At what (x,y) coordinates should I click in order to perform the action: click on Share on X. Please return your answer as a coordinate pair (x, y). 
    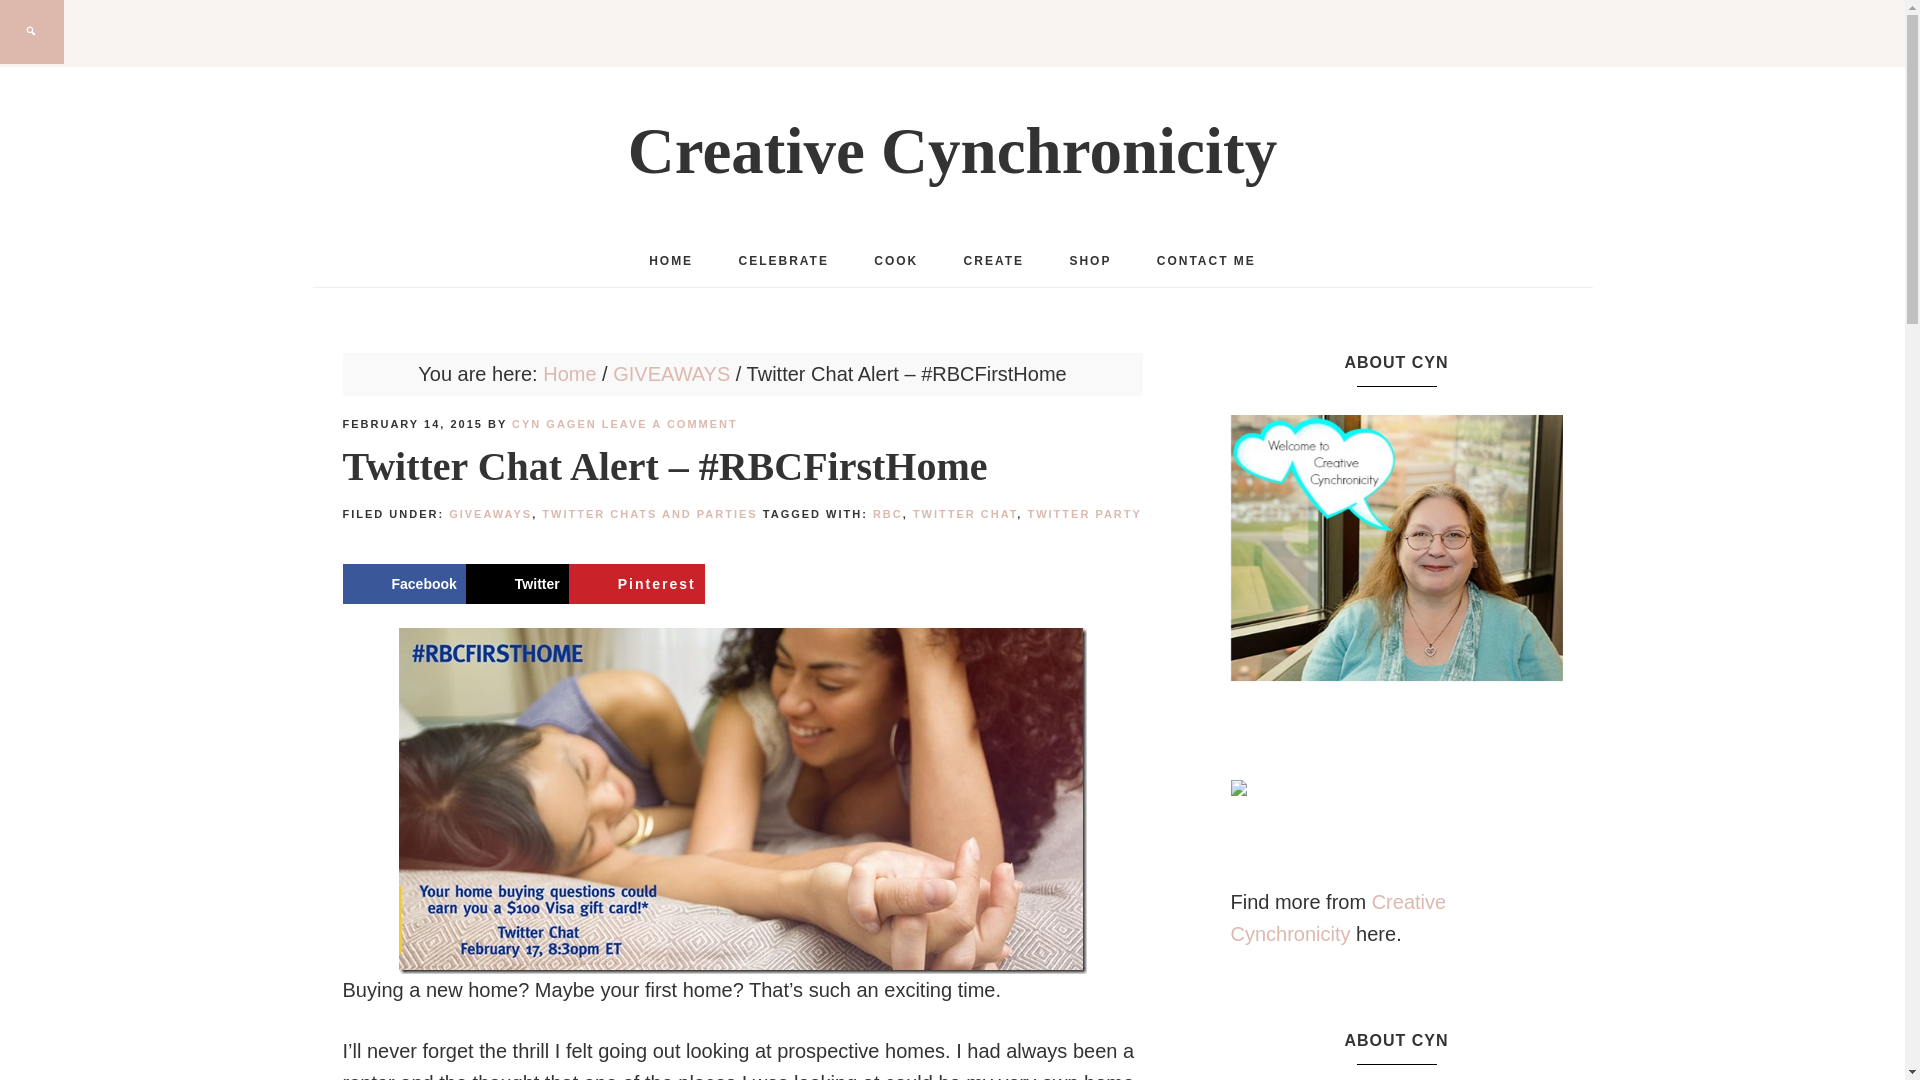
    Looking at the image, I should click on (517, 583).